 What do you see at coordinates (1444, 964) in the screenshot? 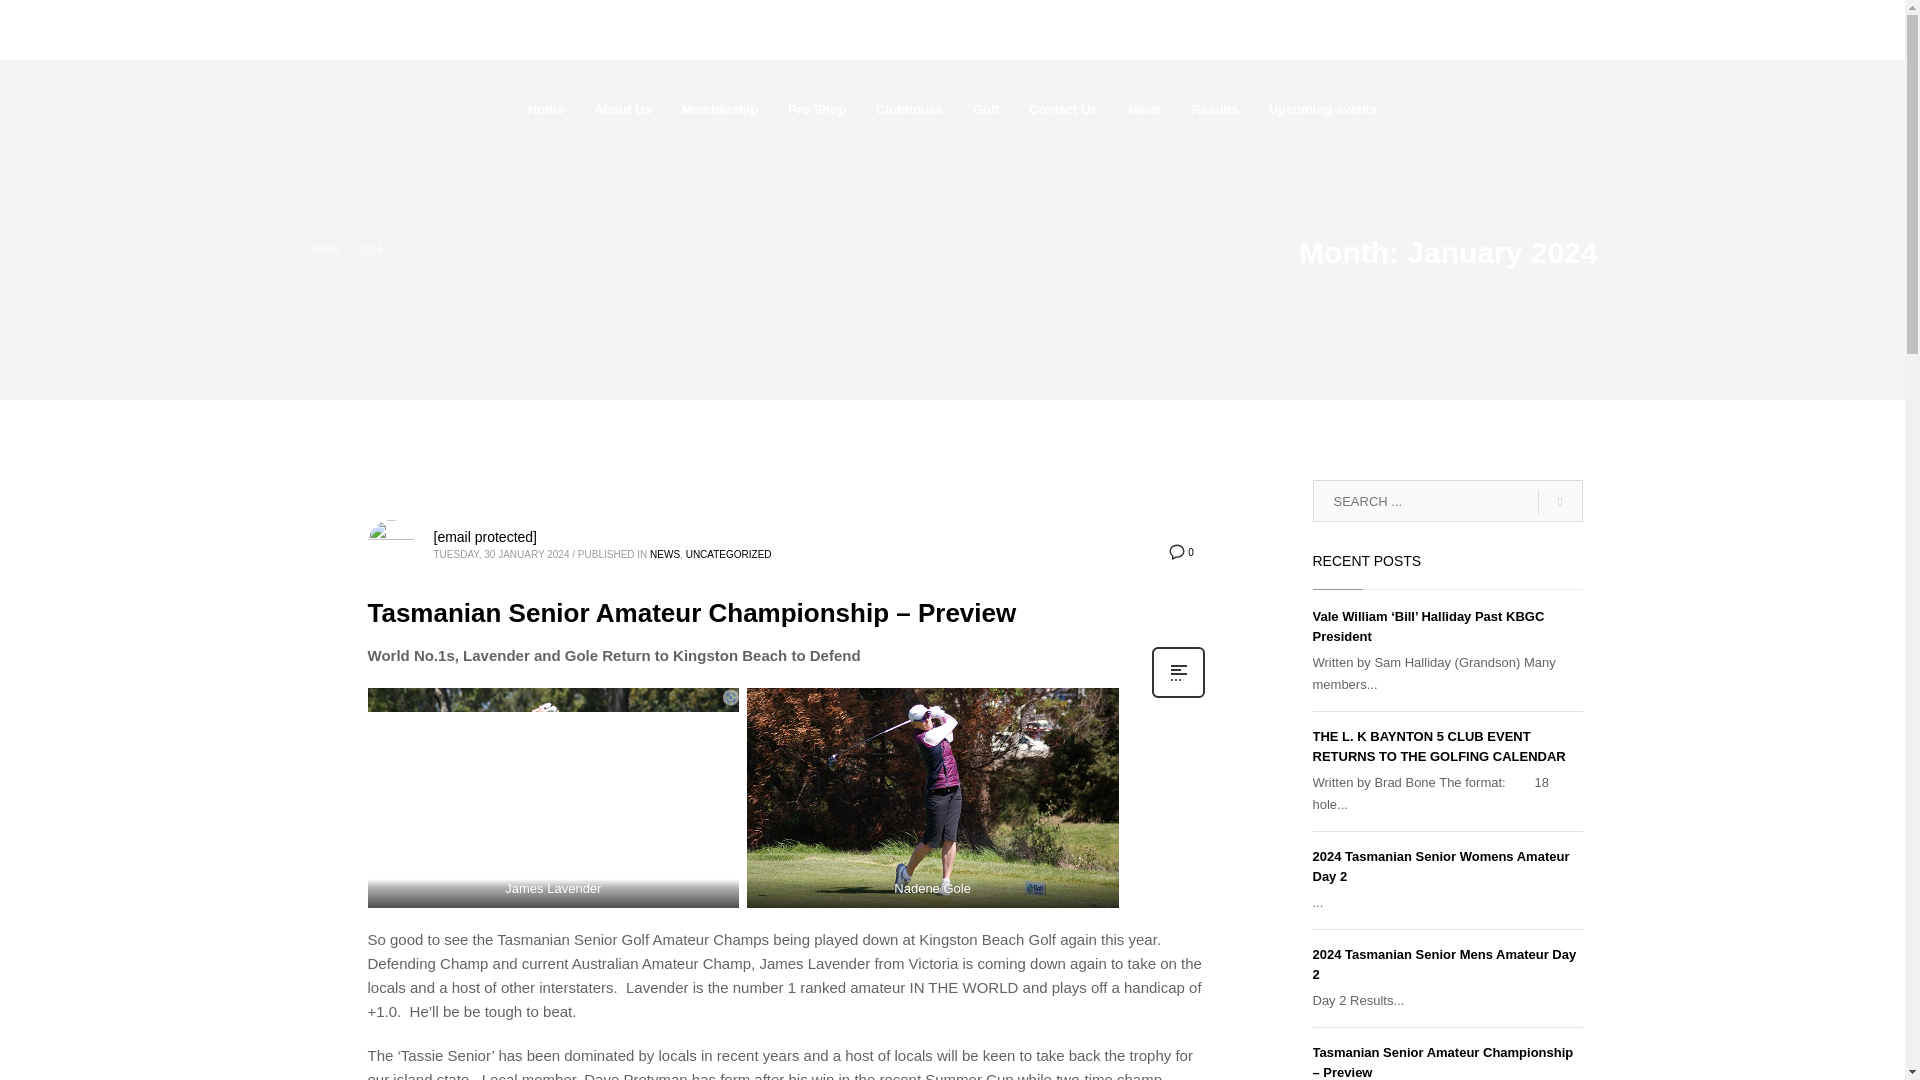
I see `2024 Tasmanian Senior Mens Amateur Day 2` at bounding box center [1444, 964].